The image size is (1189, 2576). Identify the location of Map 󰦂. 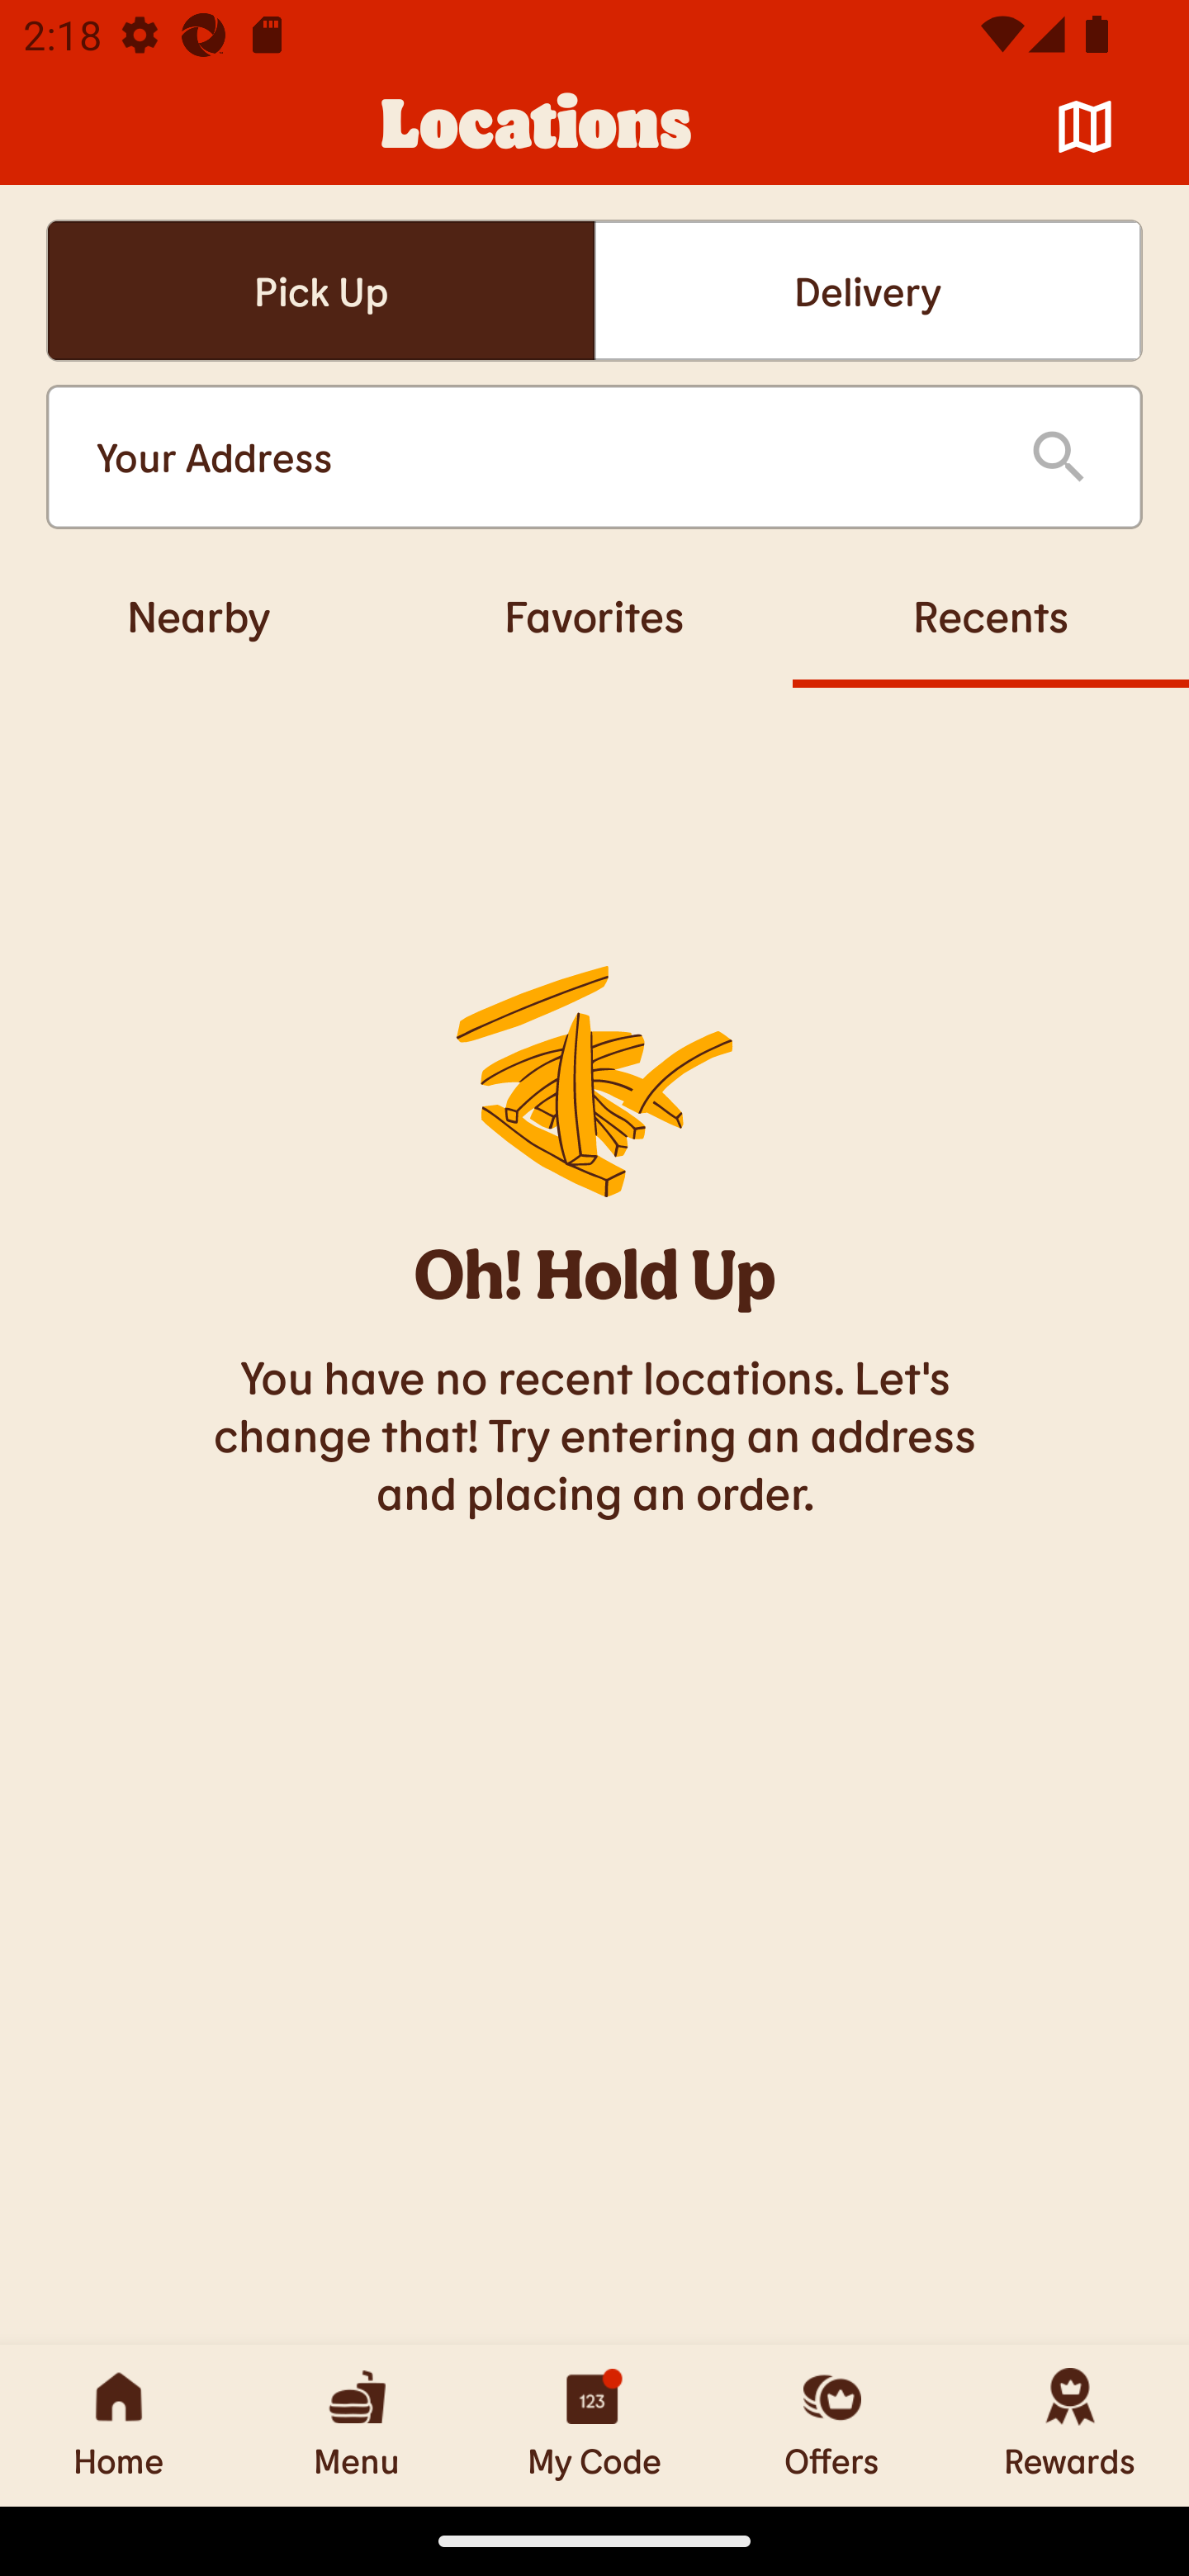
(1085, 127).